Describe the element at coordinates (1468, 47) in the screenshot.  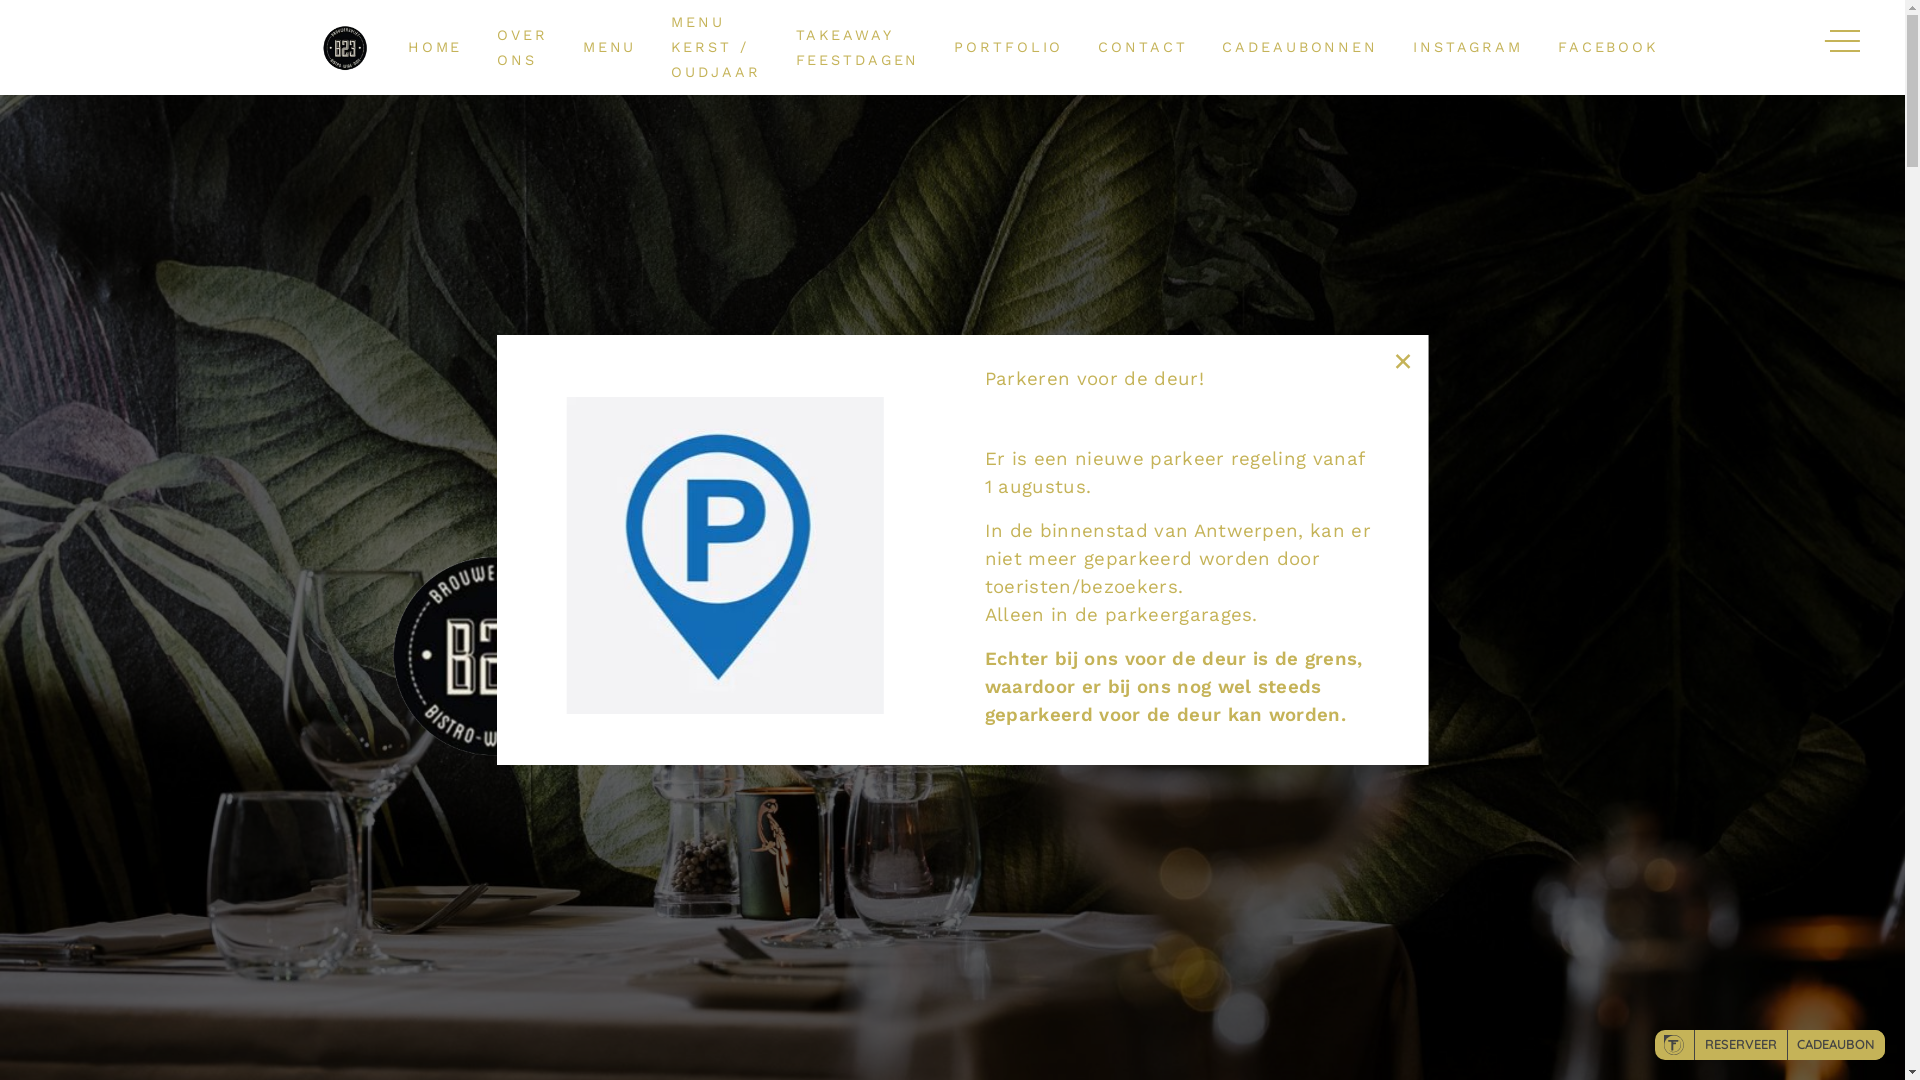
I see `INSTAGRAM` at that location.